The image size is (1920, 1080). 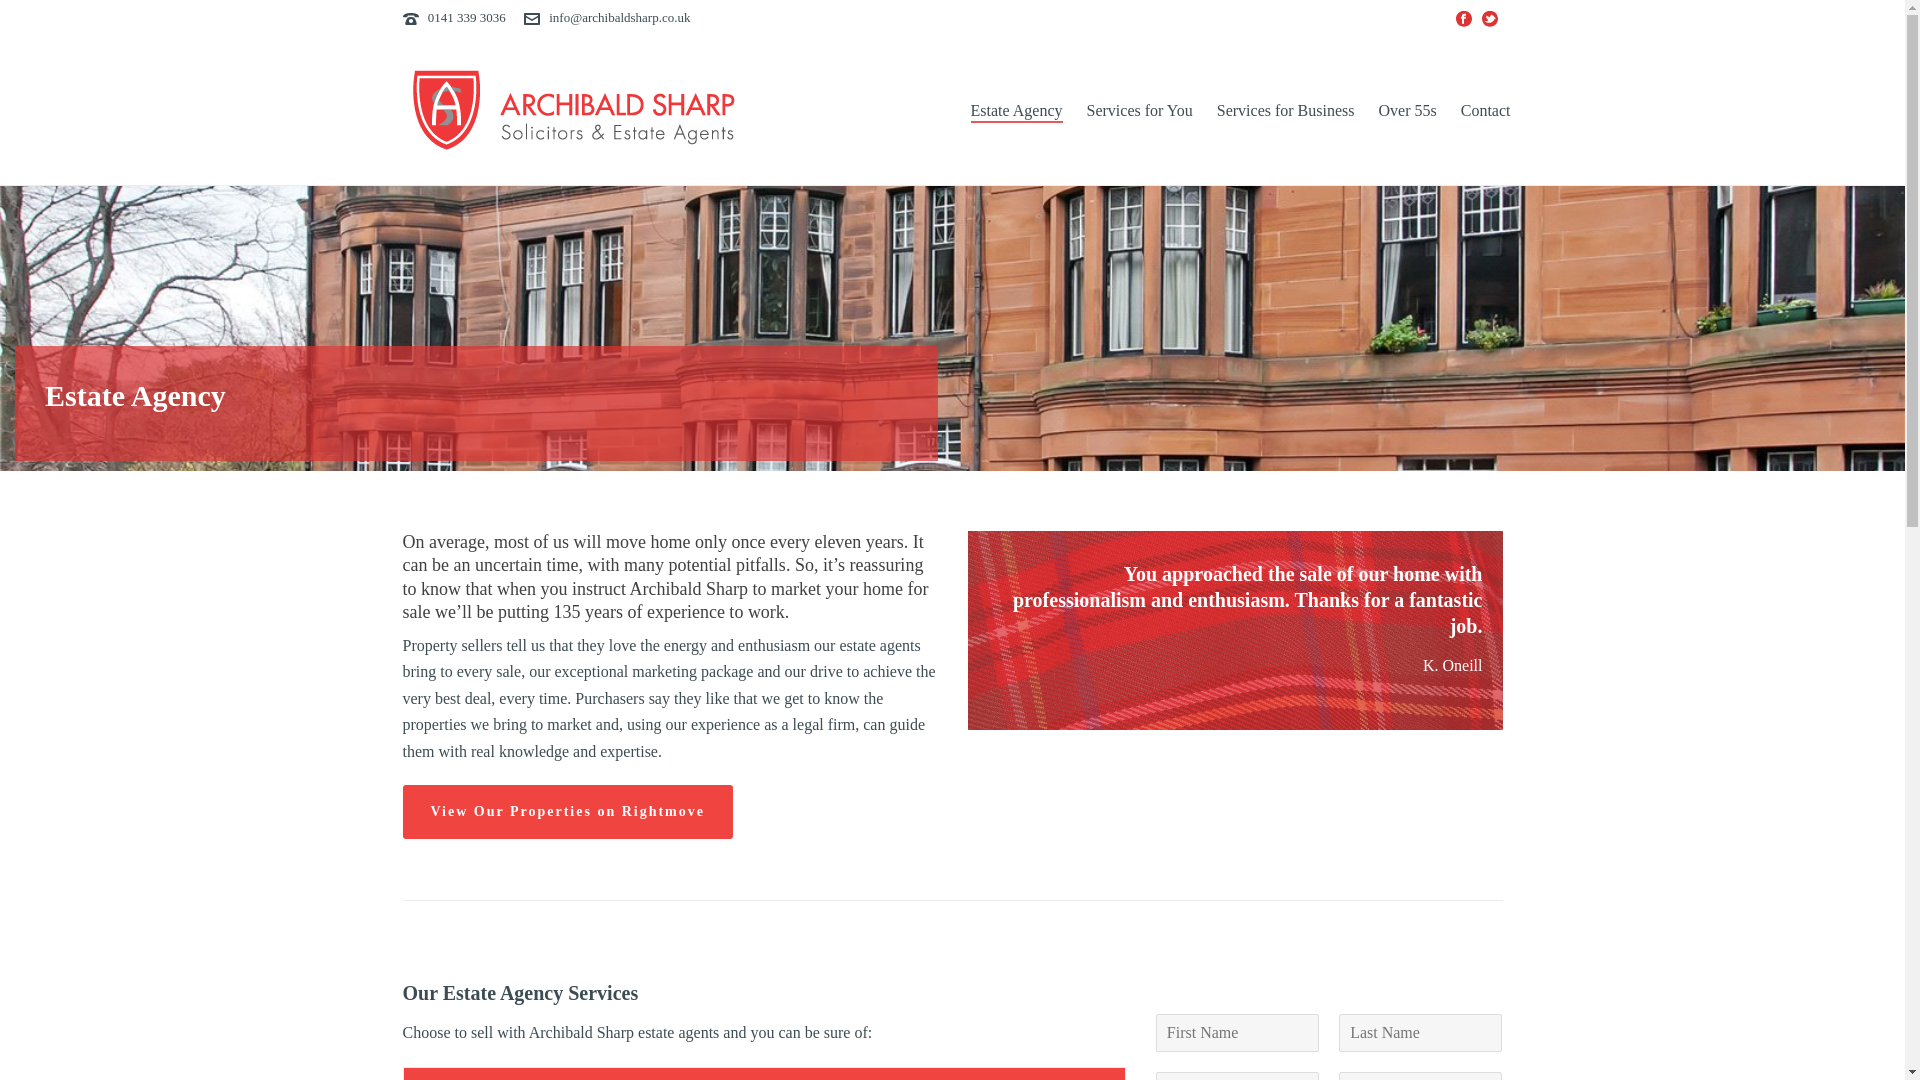 I want to click on View Our Properties on Rightmove, so click(x=567, y=812).